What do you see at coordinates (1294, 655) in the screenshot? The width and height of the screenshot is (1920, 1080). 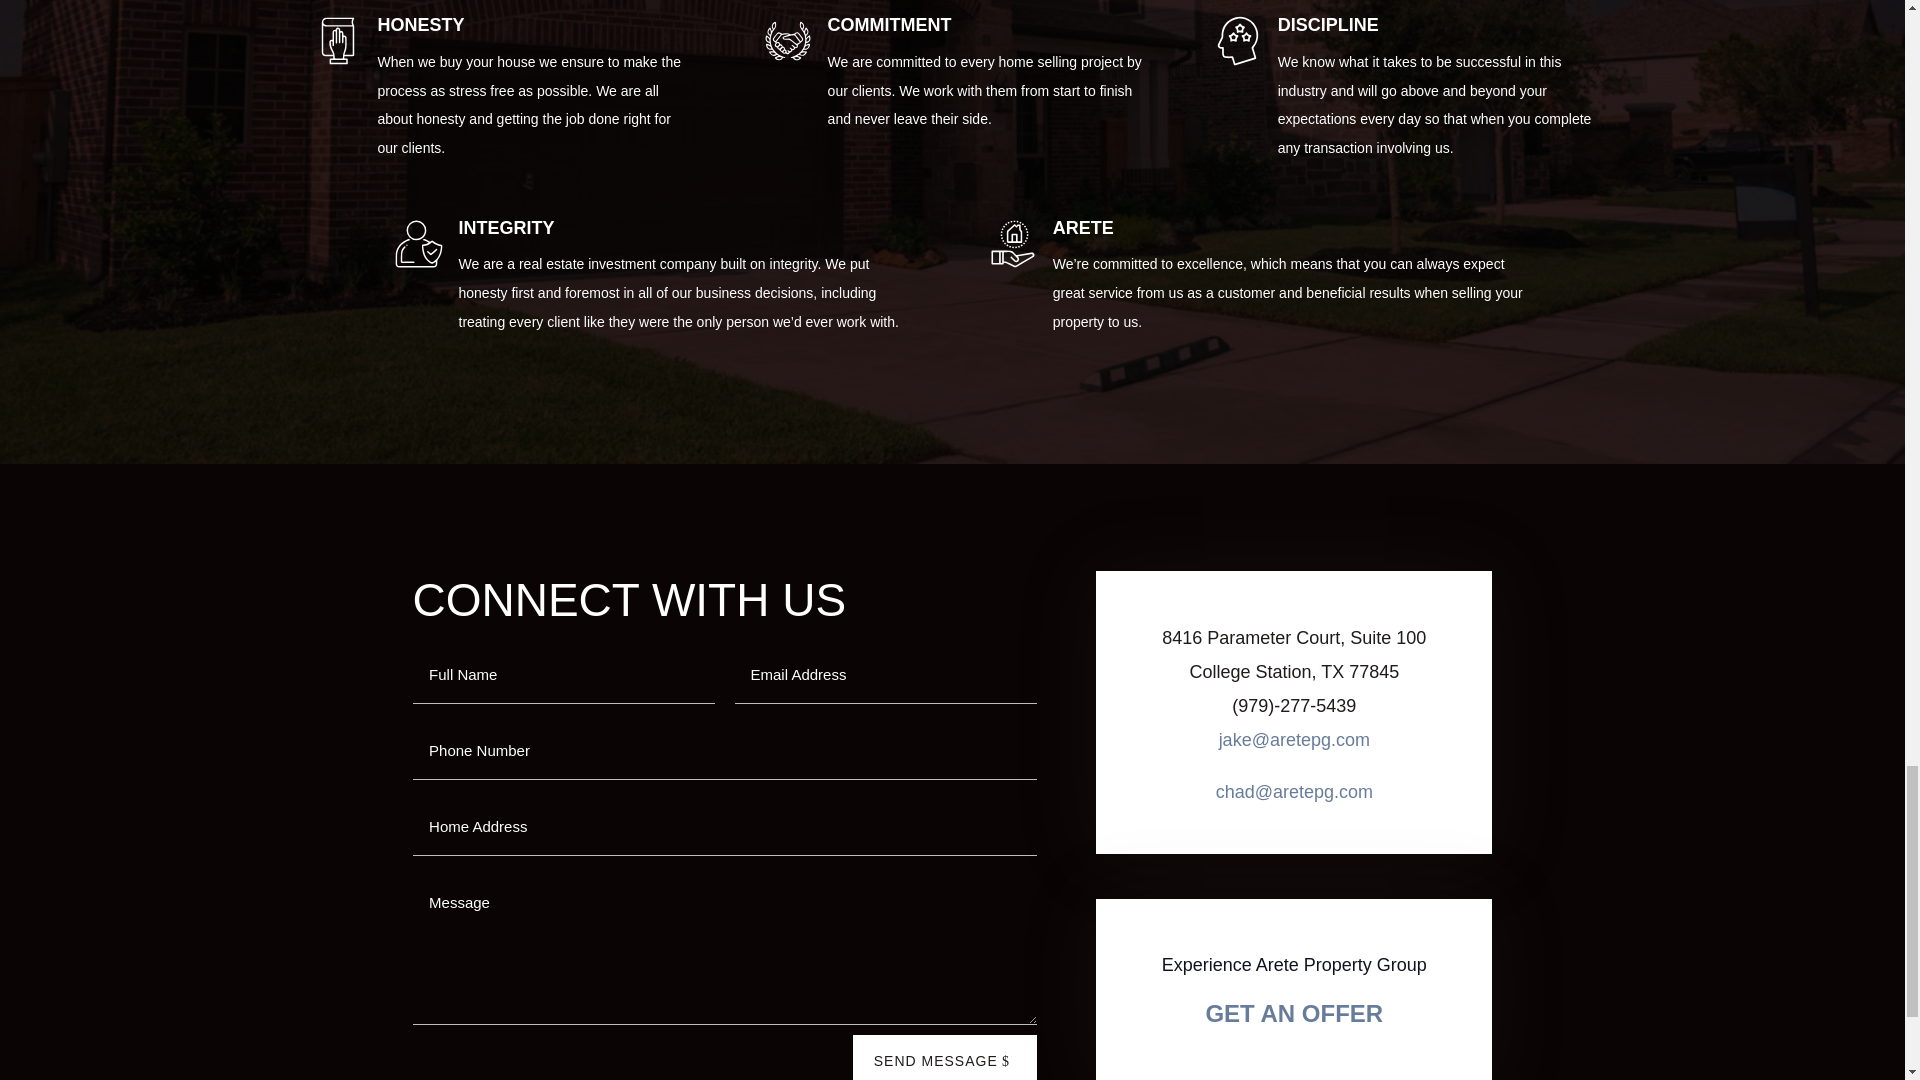 I see `Page 1` at bounding box center [1294, 655].